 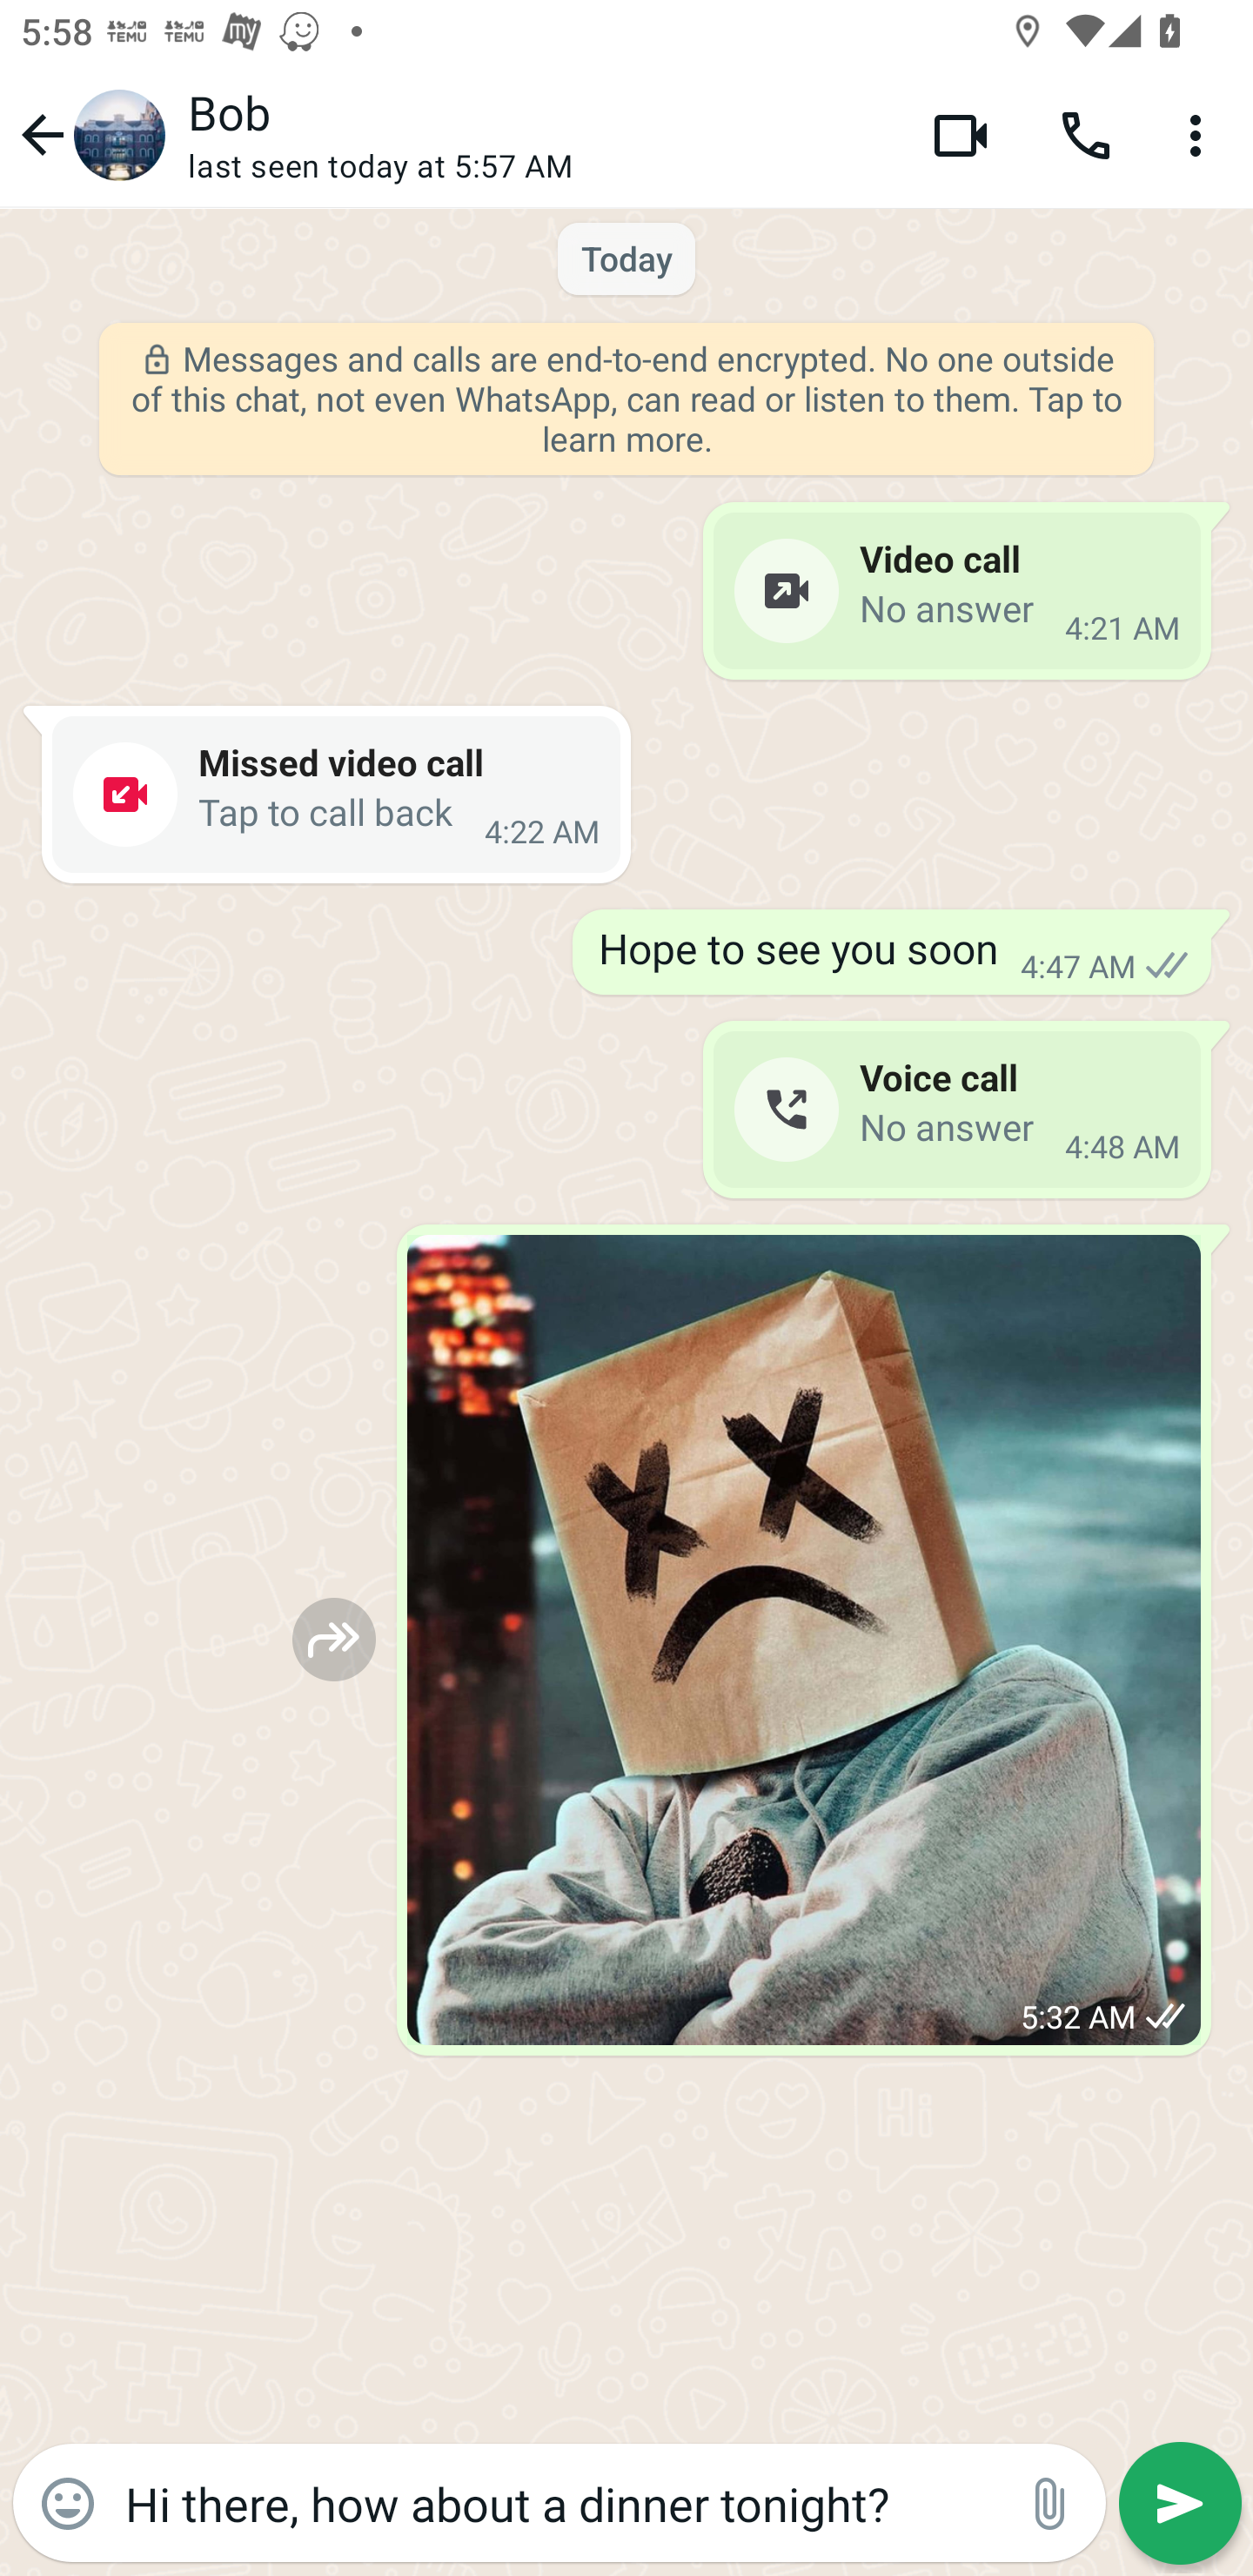 I want to click on View photo, so click(x=804, y=1640).